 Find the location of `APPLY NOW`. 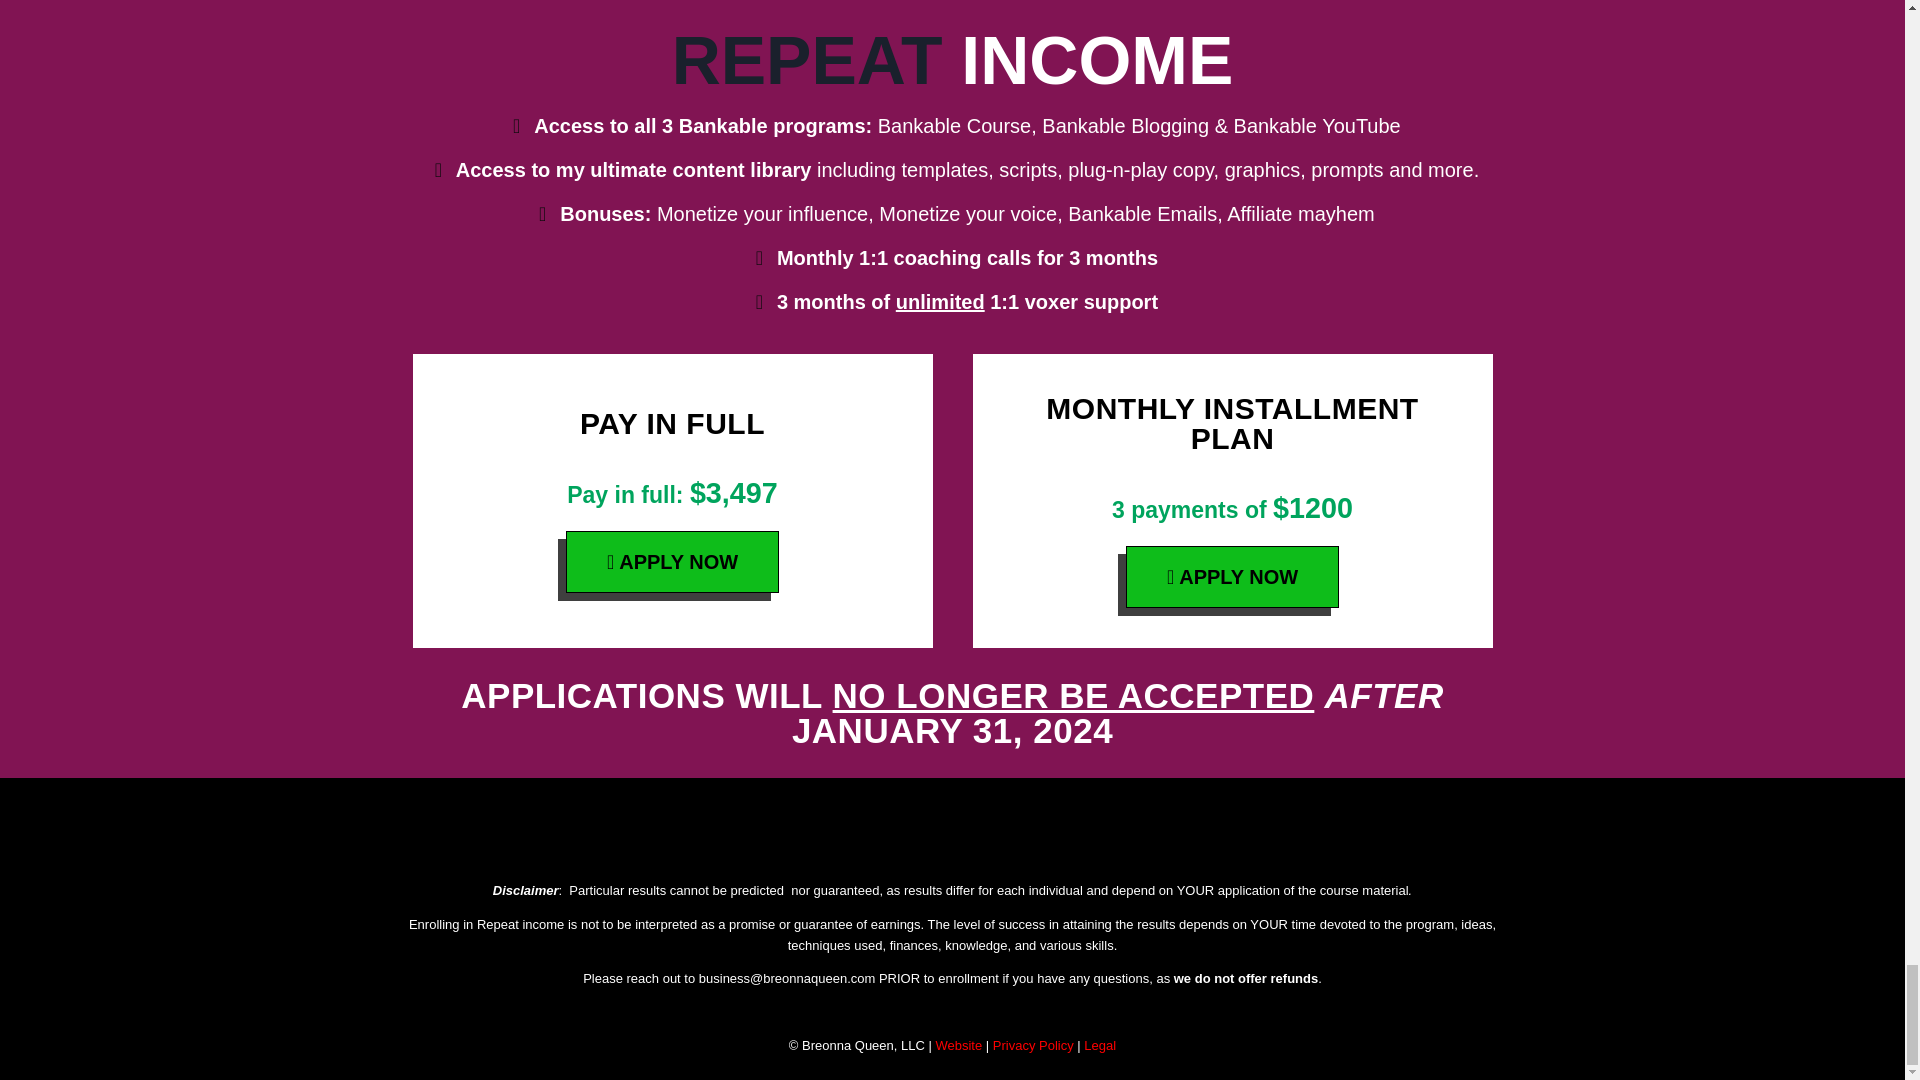

APPLY NOW is located at coordinates (672, 562).